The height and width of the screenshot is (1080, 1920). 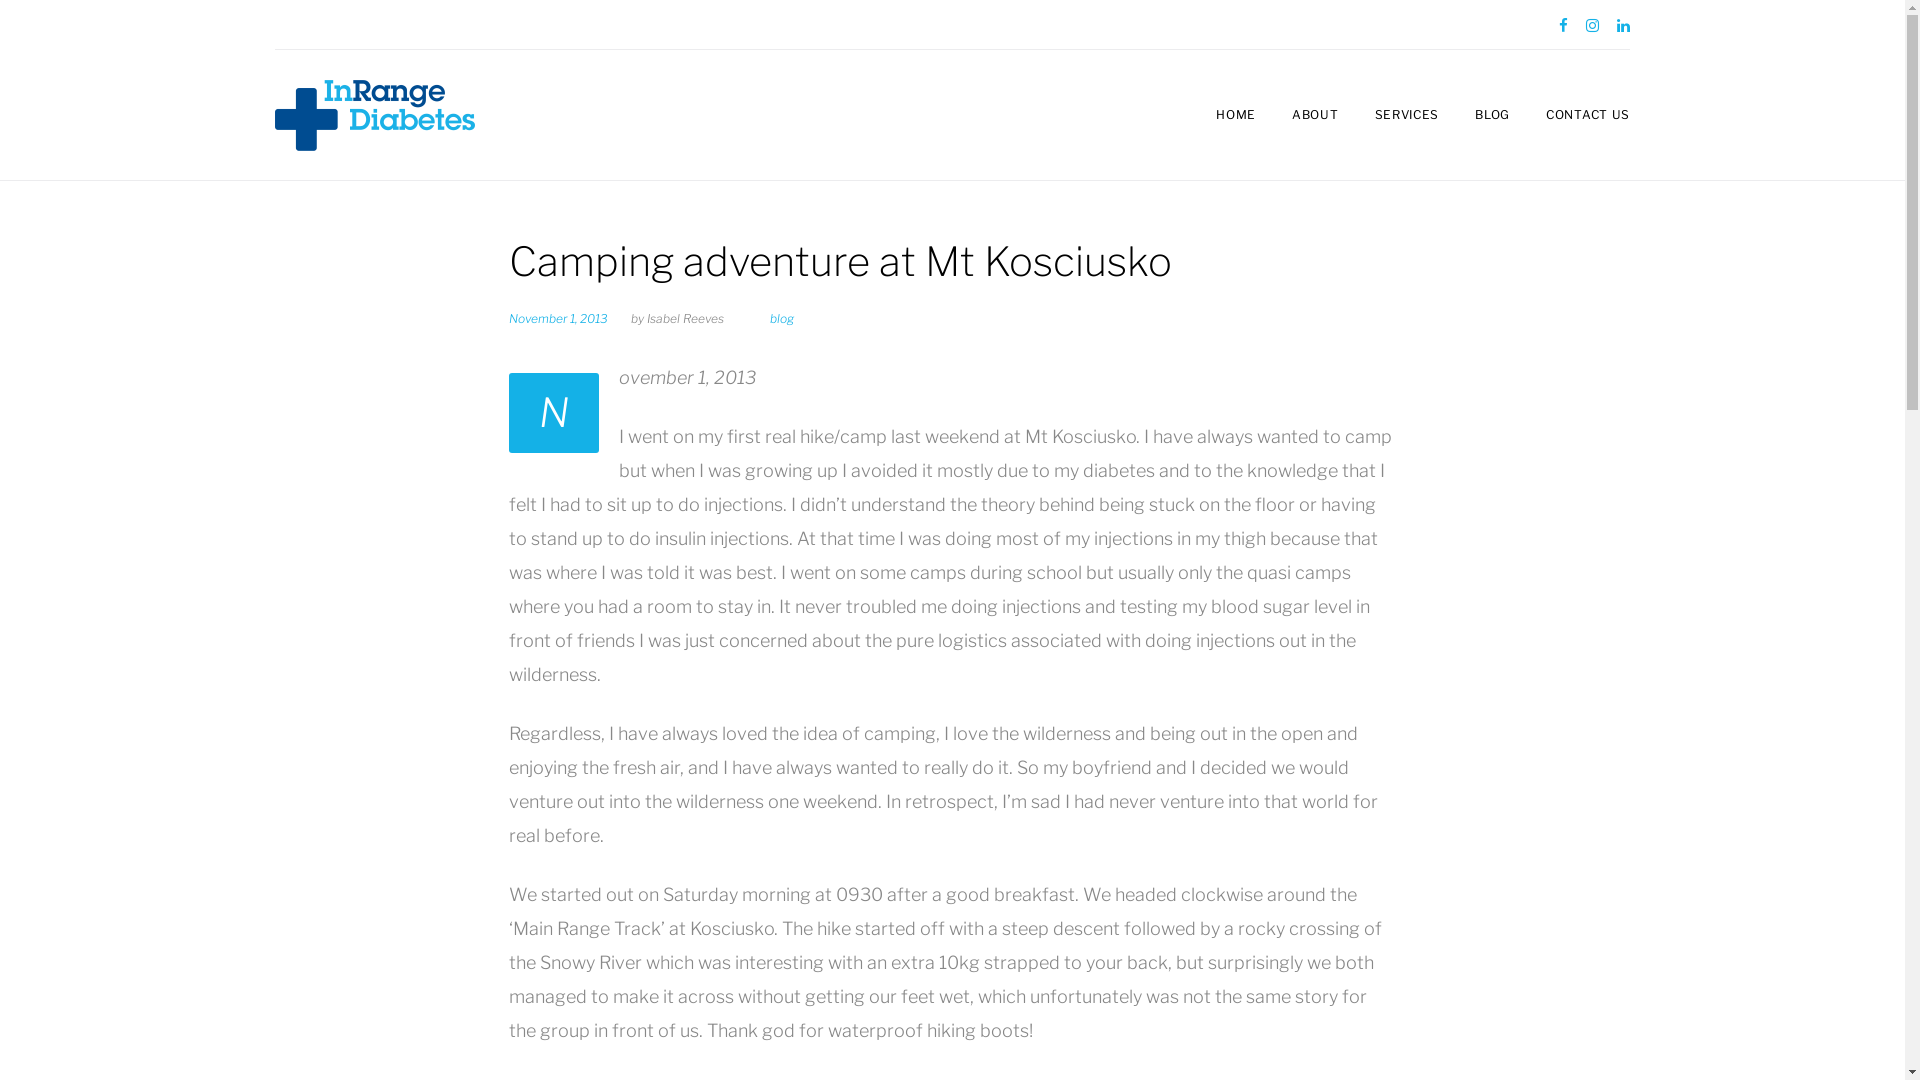 What do you see at coordinates (1316, 116) in the screenshot?
I see `ABOUT` at bounding box center [1316, 116].